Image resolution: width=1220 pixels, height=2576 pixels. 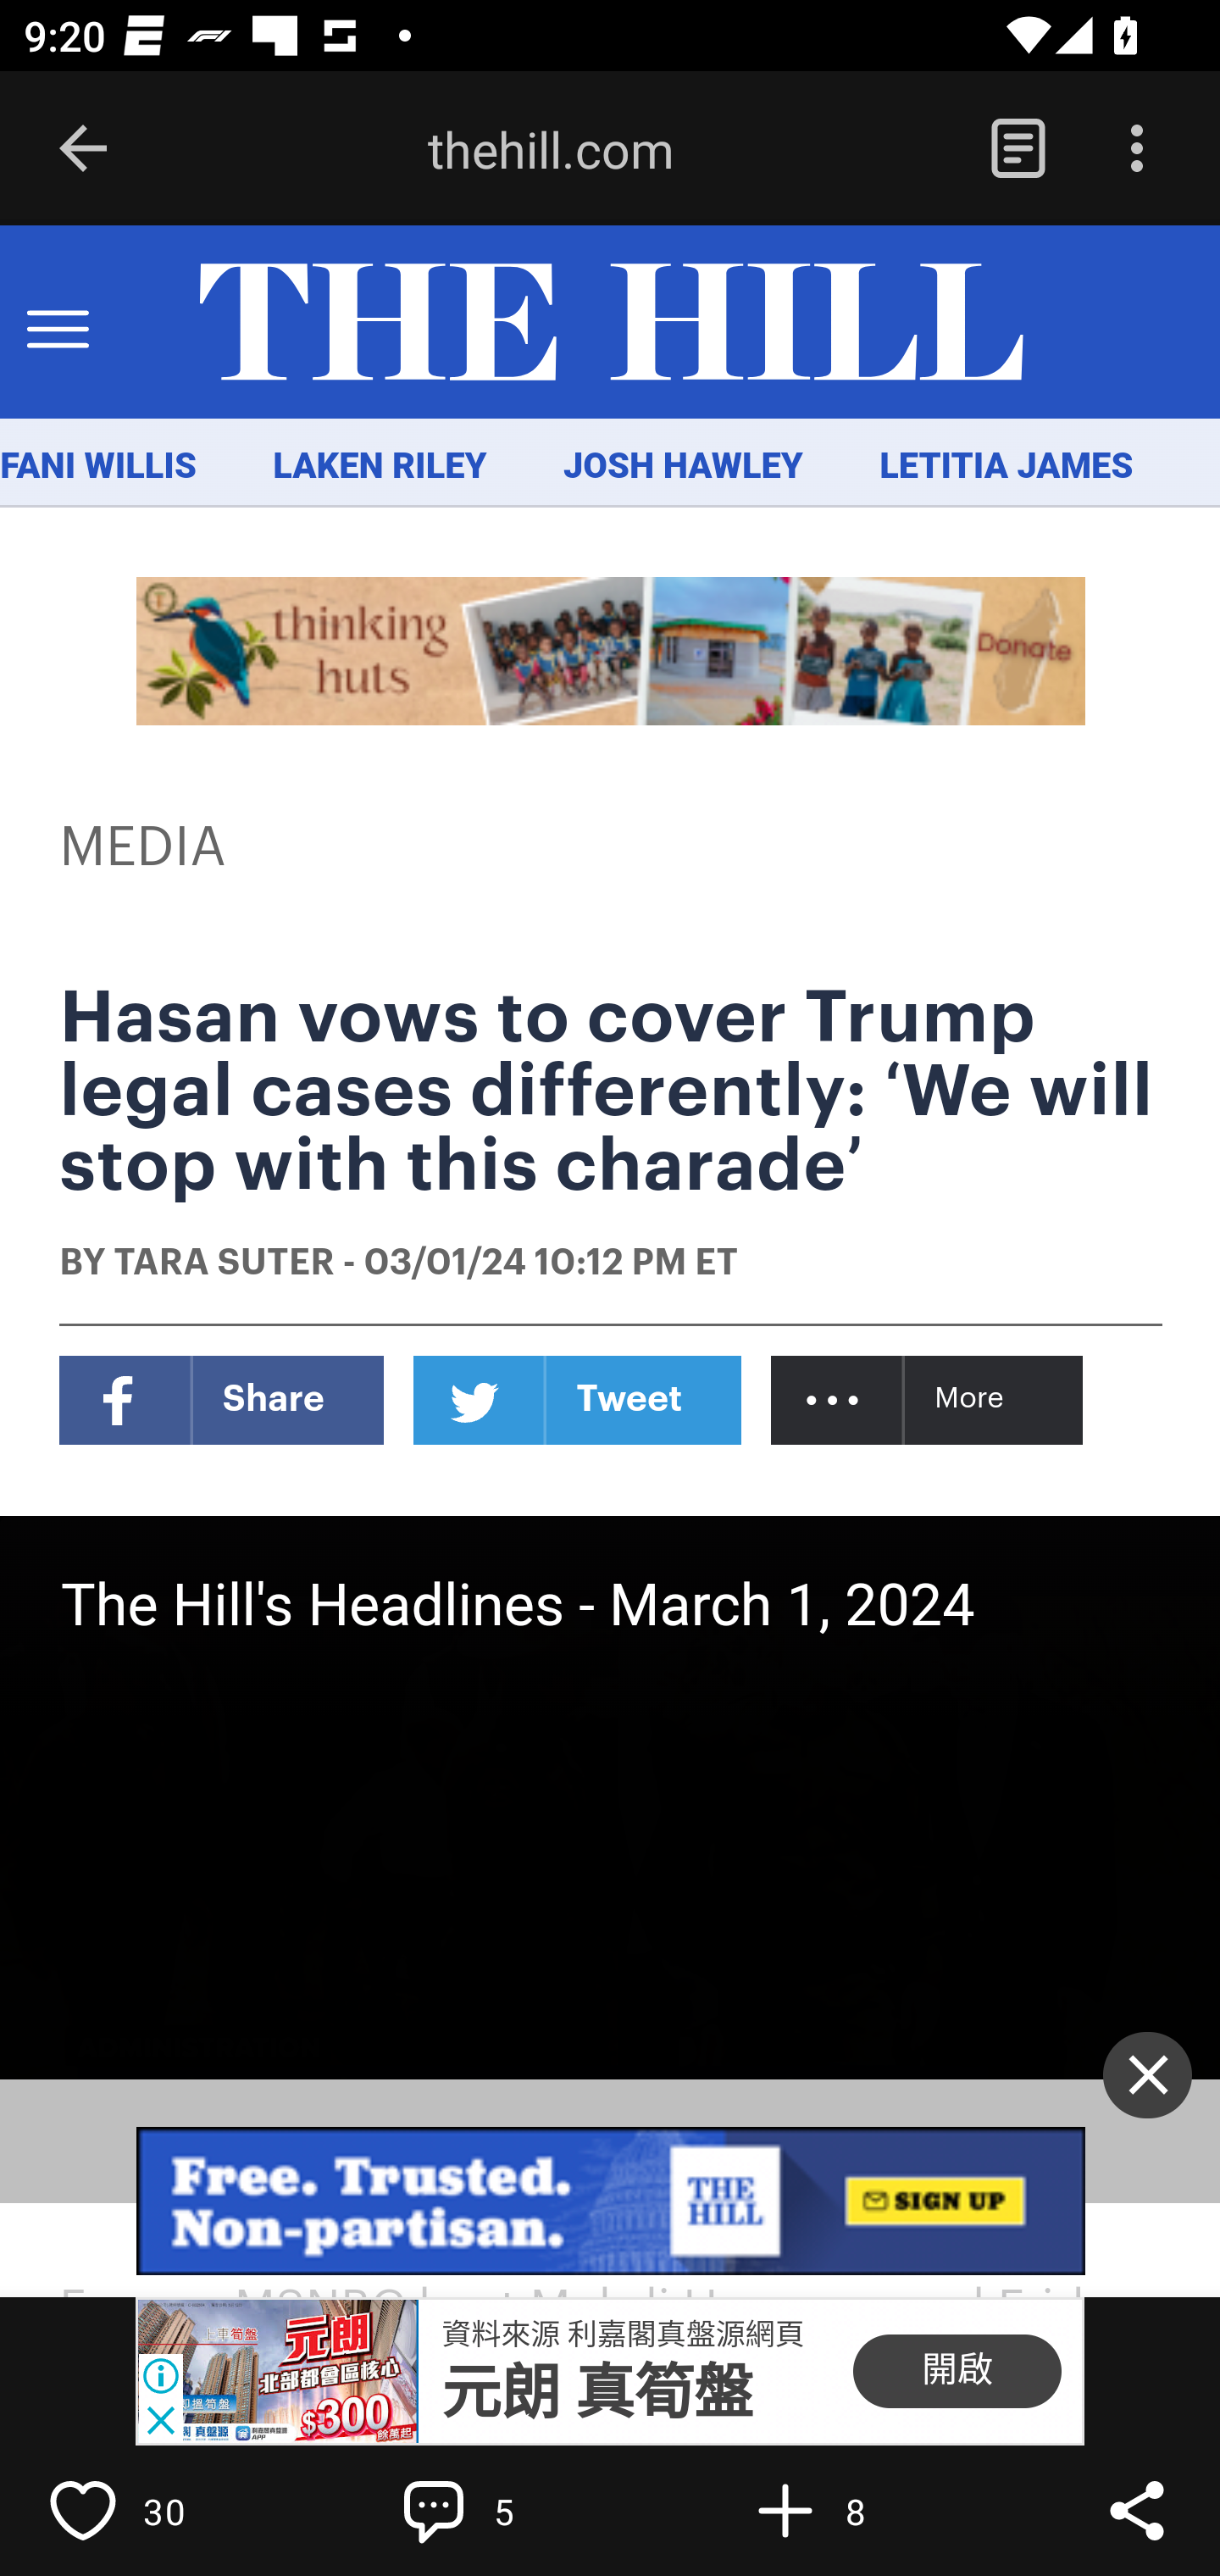 I want to click on FANI WILLIS, so click(x=98, y=467).